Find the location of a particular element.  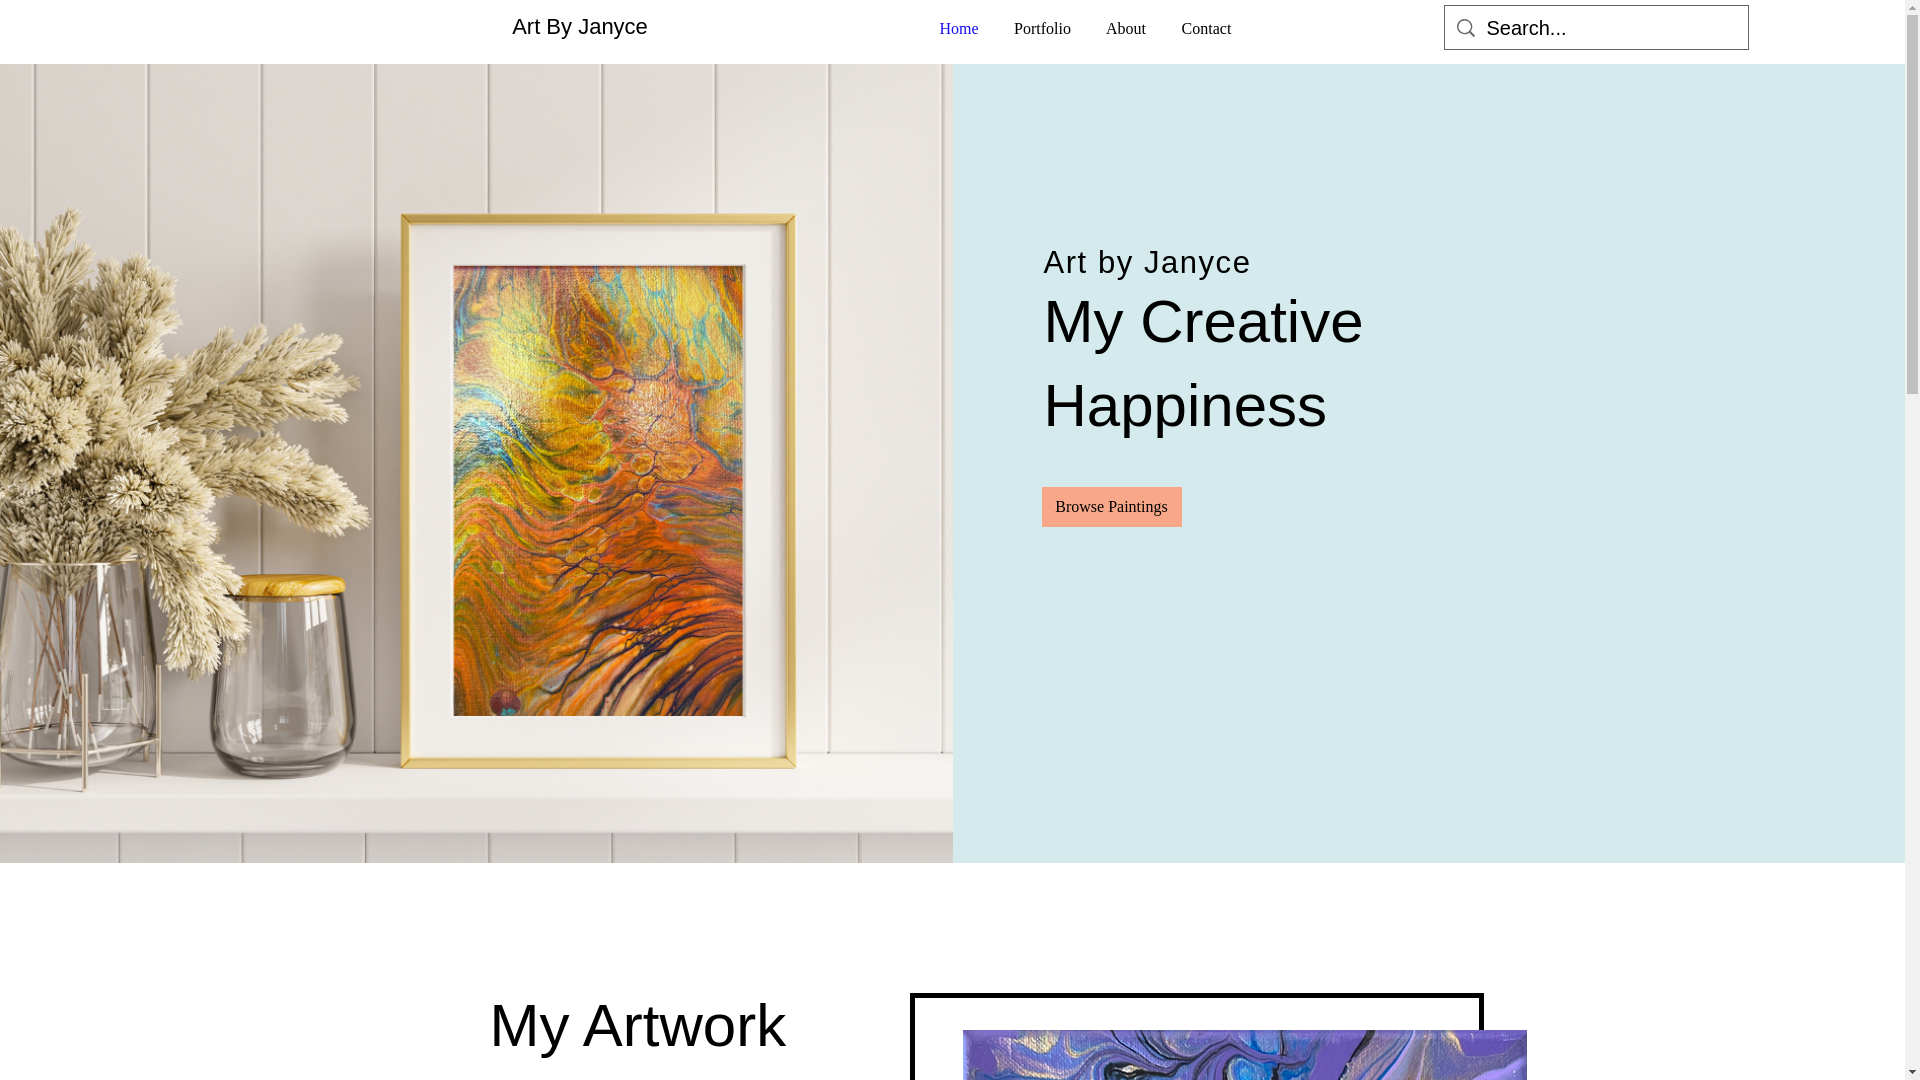

Browse Paintings is located at coordinates (1112, 507).